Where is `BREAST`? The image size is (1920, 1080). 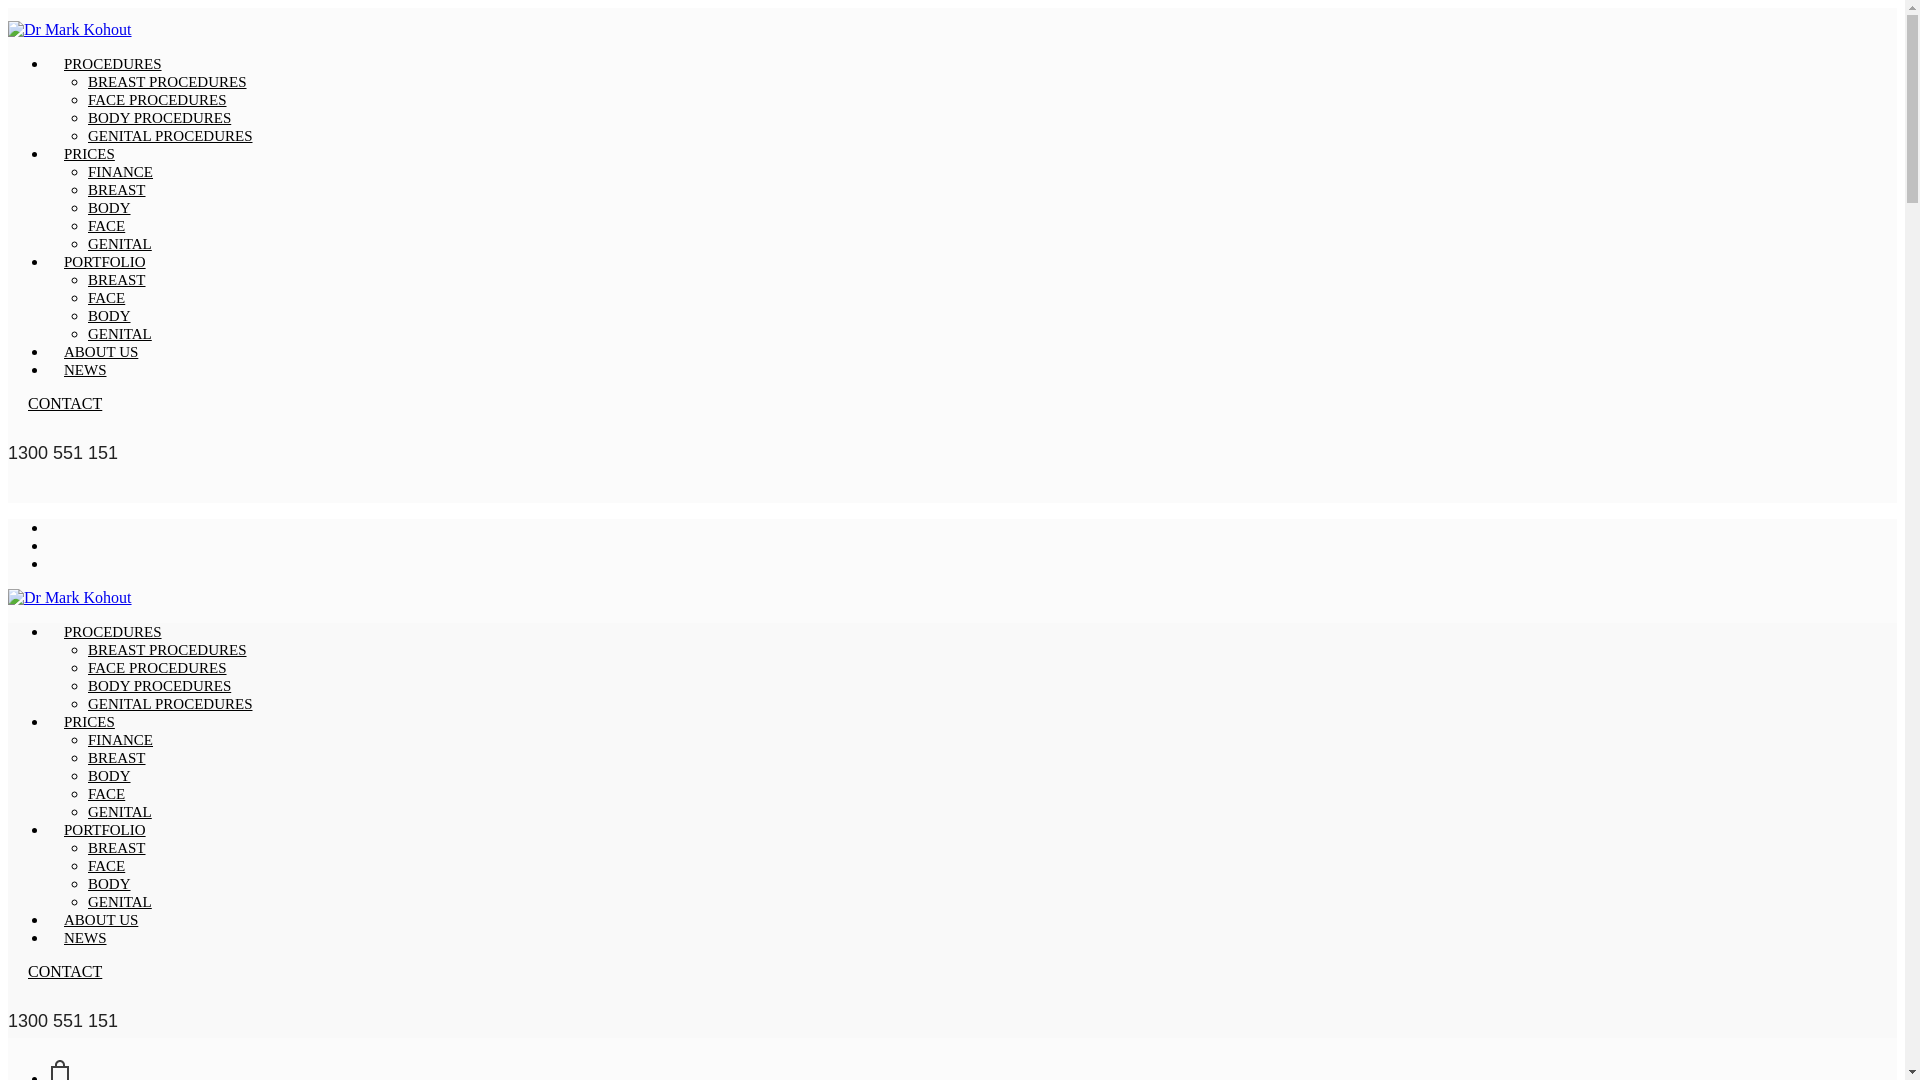
BREAST is located at coordinates (117, 848).